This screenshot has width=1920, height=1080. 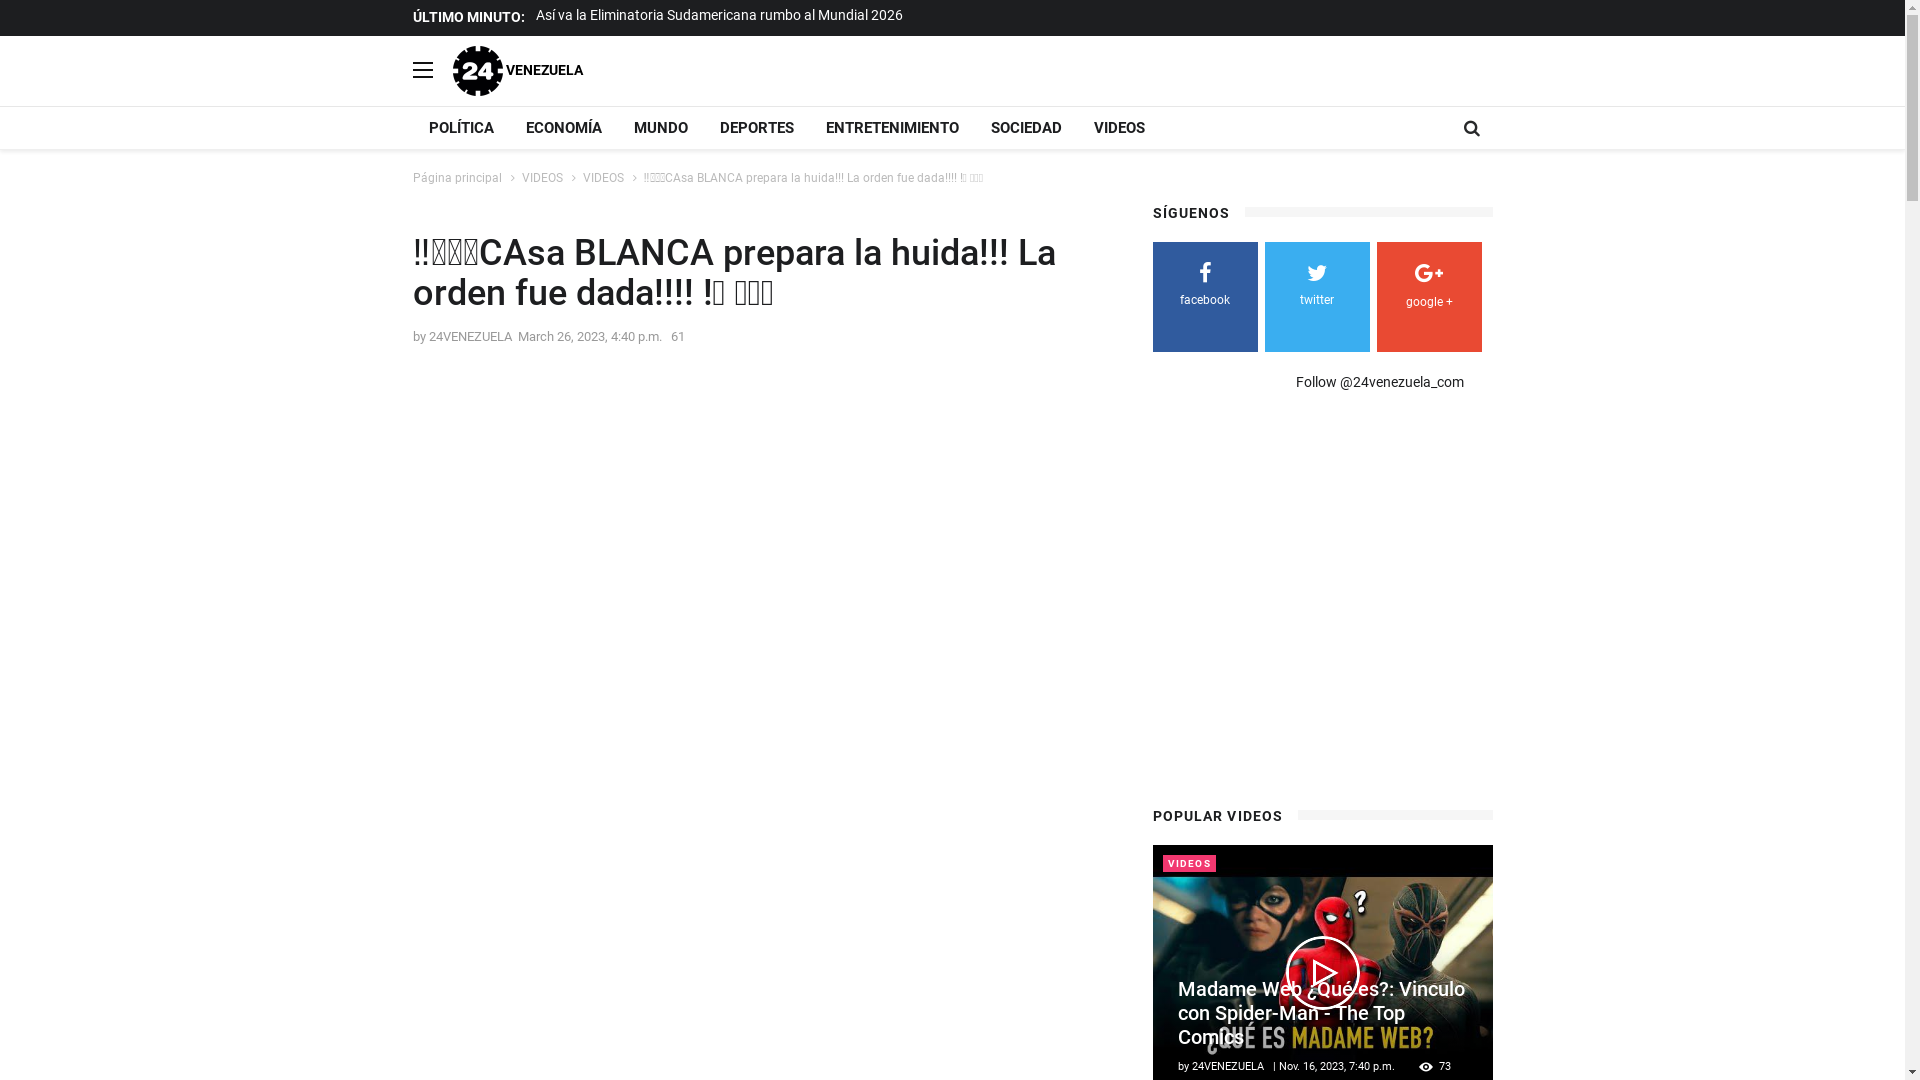 I want to click on Advertisement, so click(x=998, y=507).